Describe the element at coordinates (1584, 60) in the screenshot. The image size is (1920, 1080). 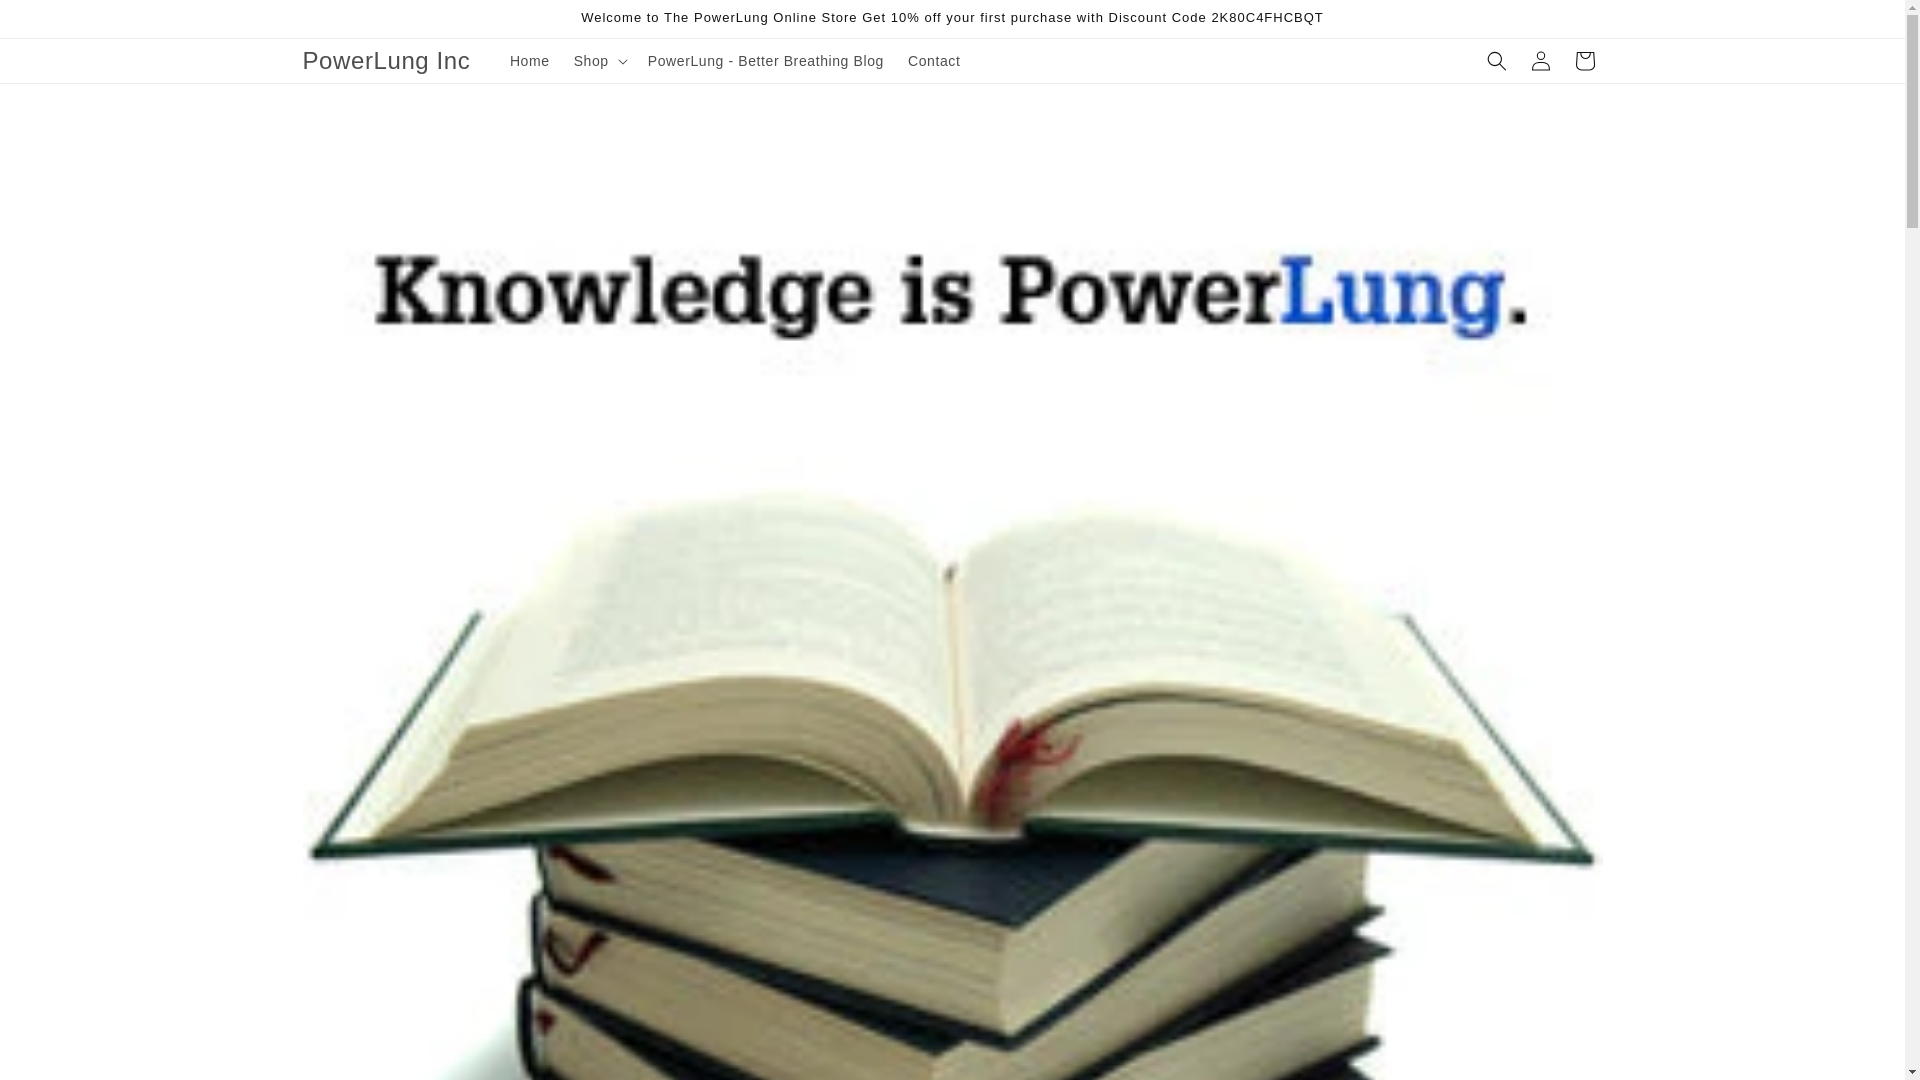
I see `Cart` at that location.